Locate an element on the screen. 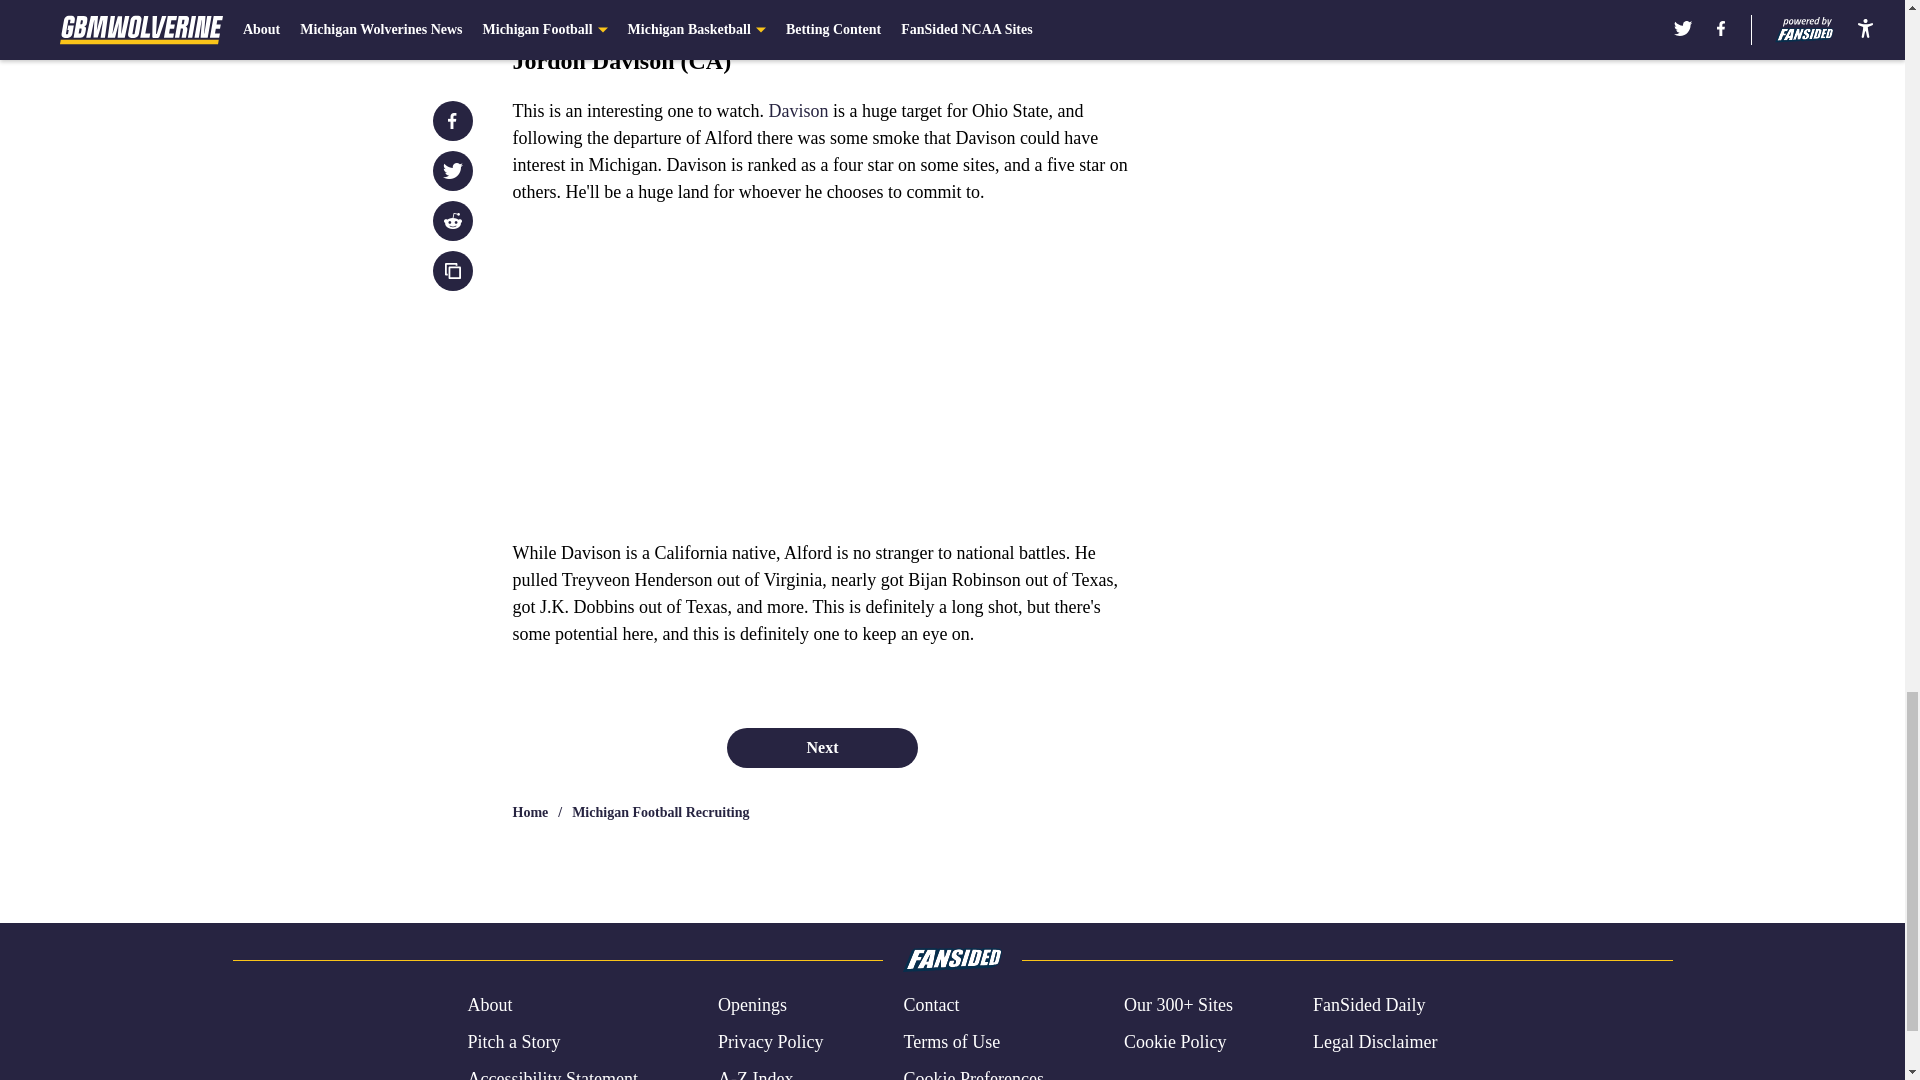 The width and height of the screenshot is (1920, 1080). Privacy Policy is located at coordinates (770, 1042).